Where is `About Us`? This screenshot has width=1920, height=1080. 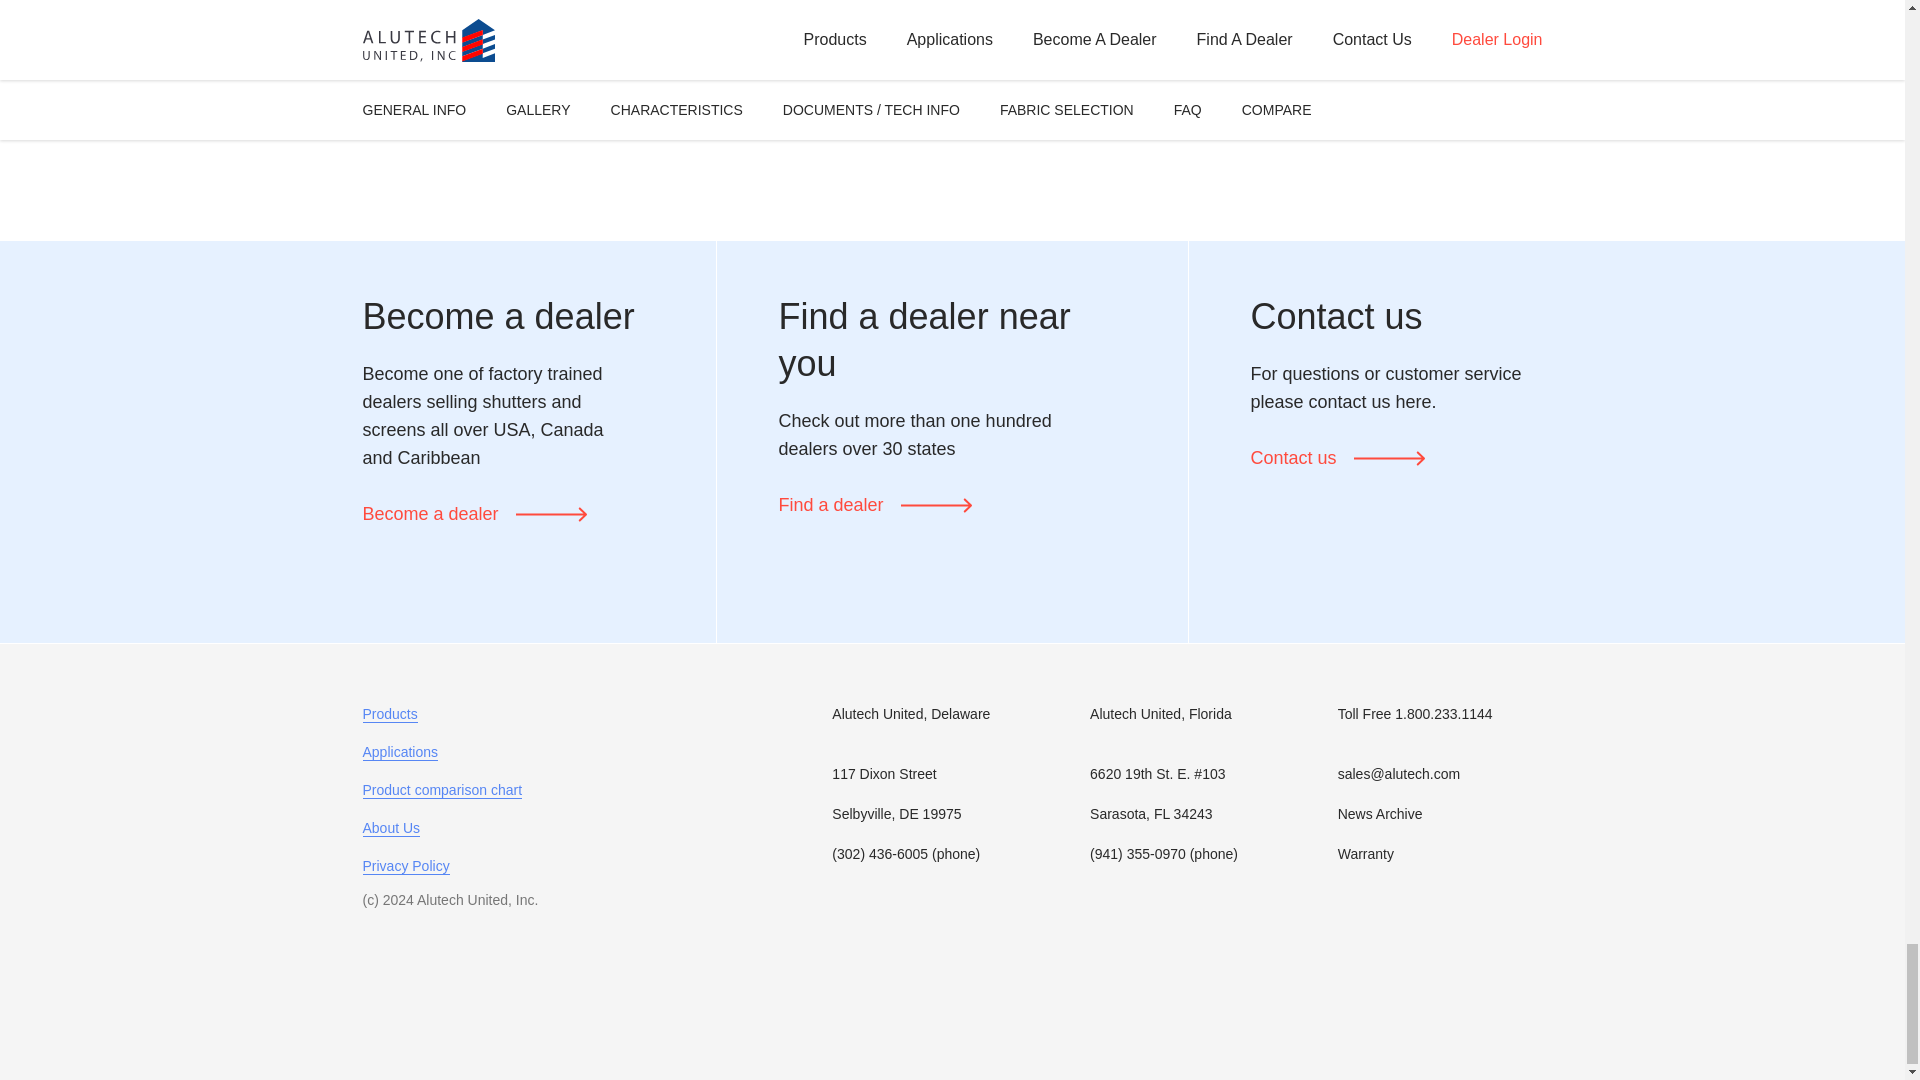 About Us is located at coordinates (391, 828).